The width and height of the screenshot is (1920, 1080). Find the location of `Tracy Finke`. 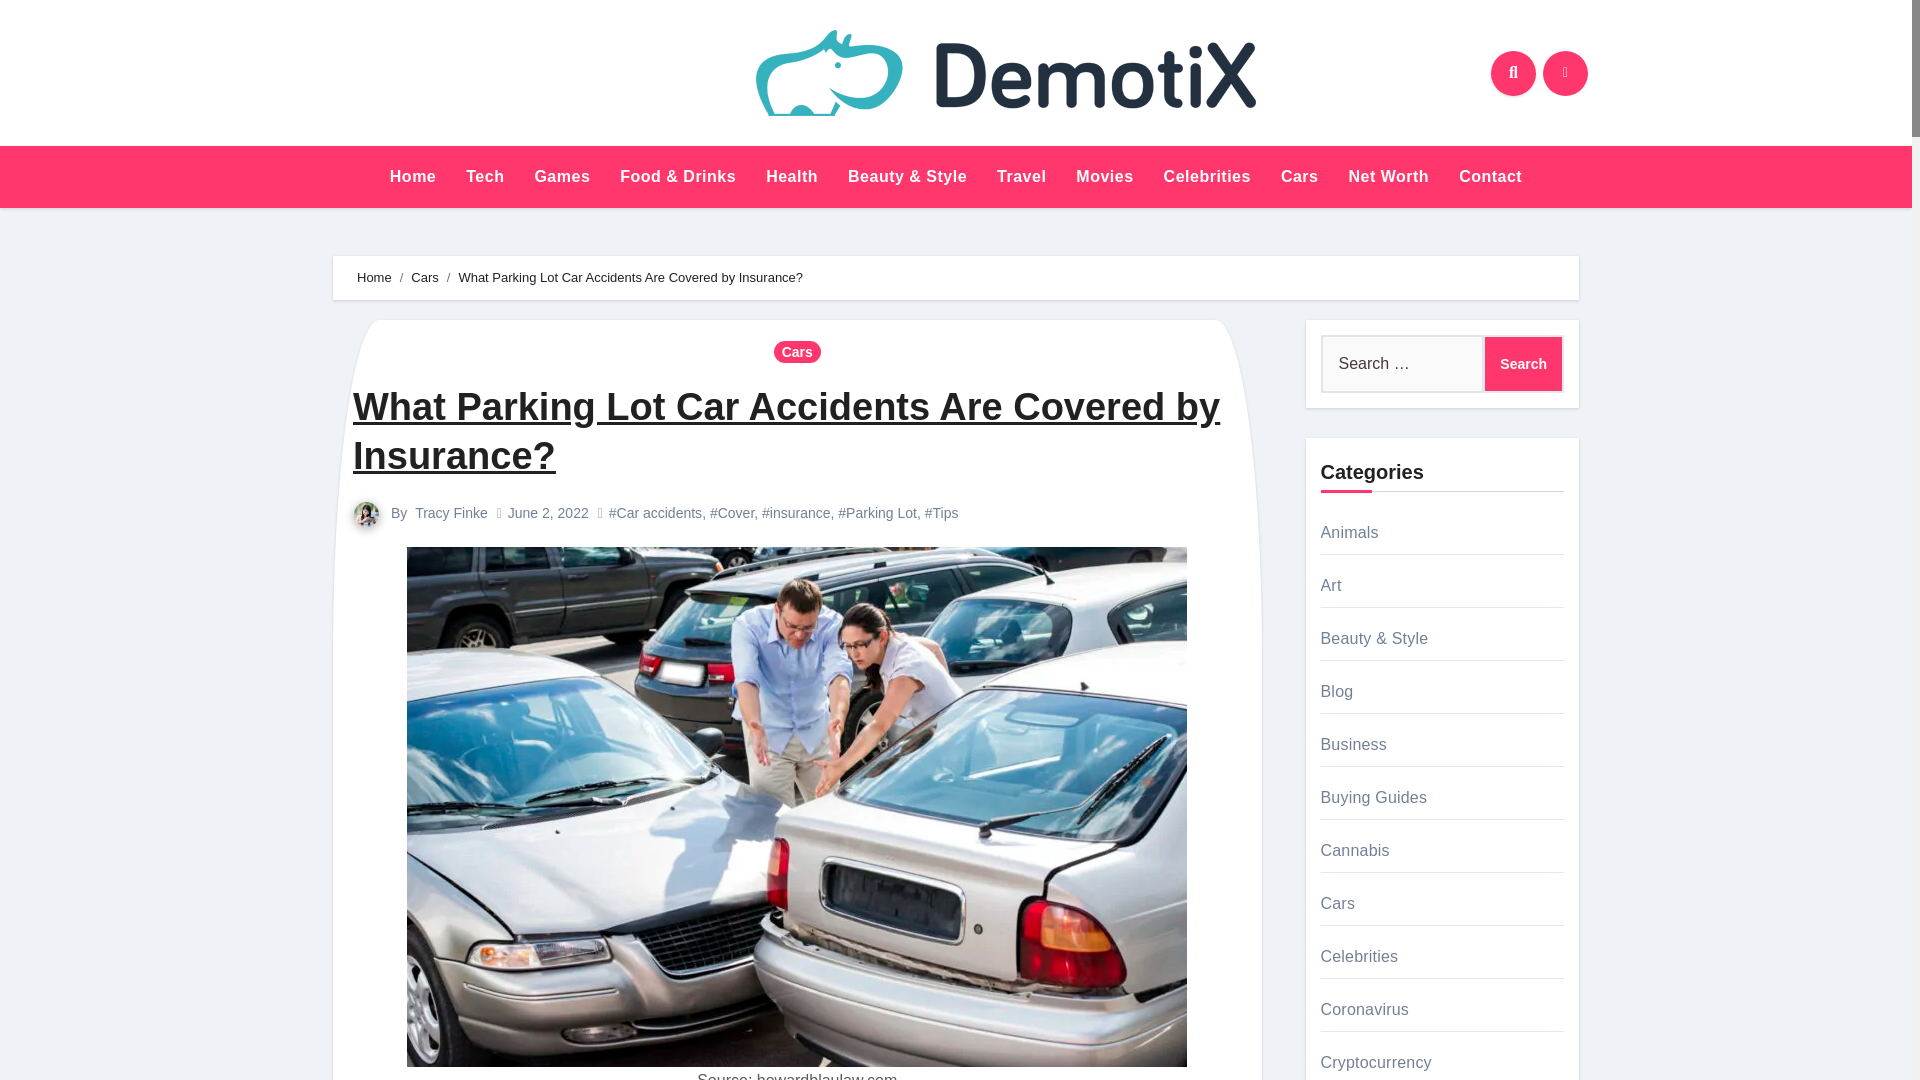

Tracy Finke is located at coordinates (450, 512).